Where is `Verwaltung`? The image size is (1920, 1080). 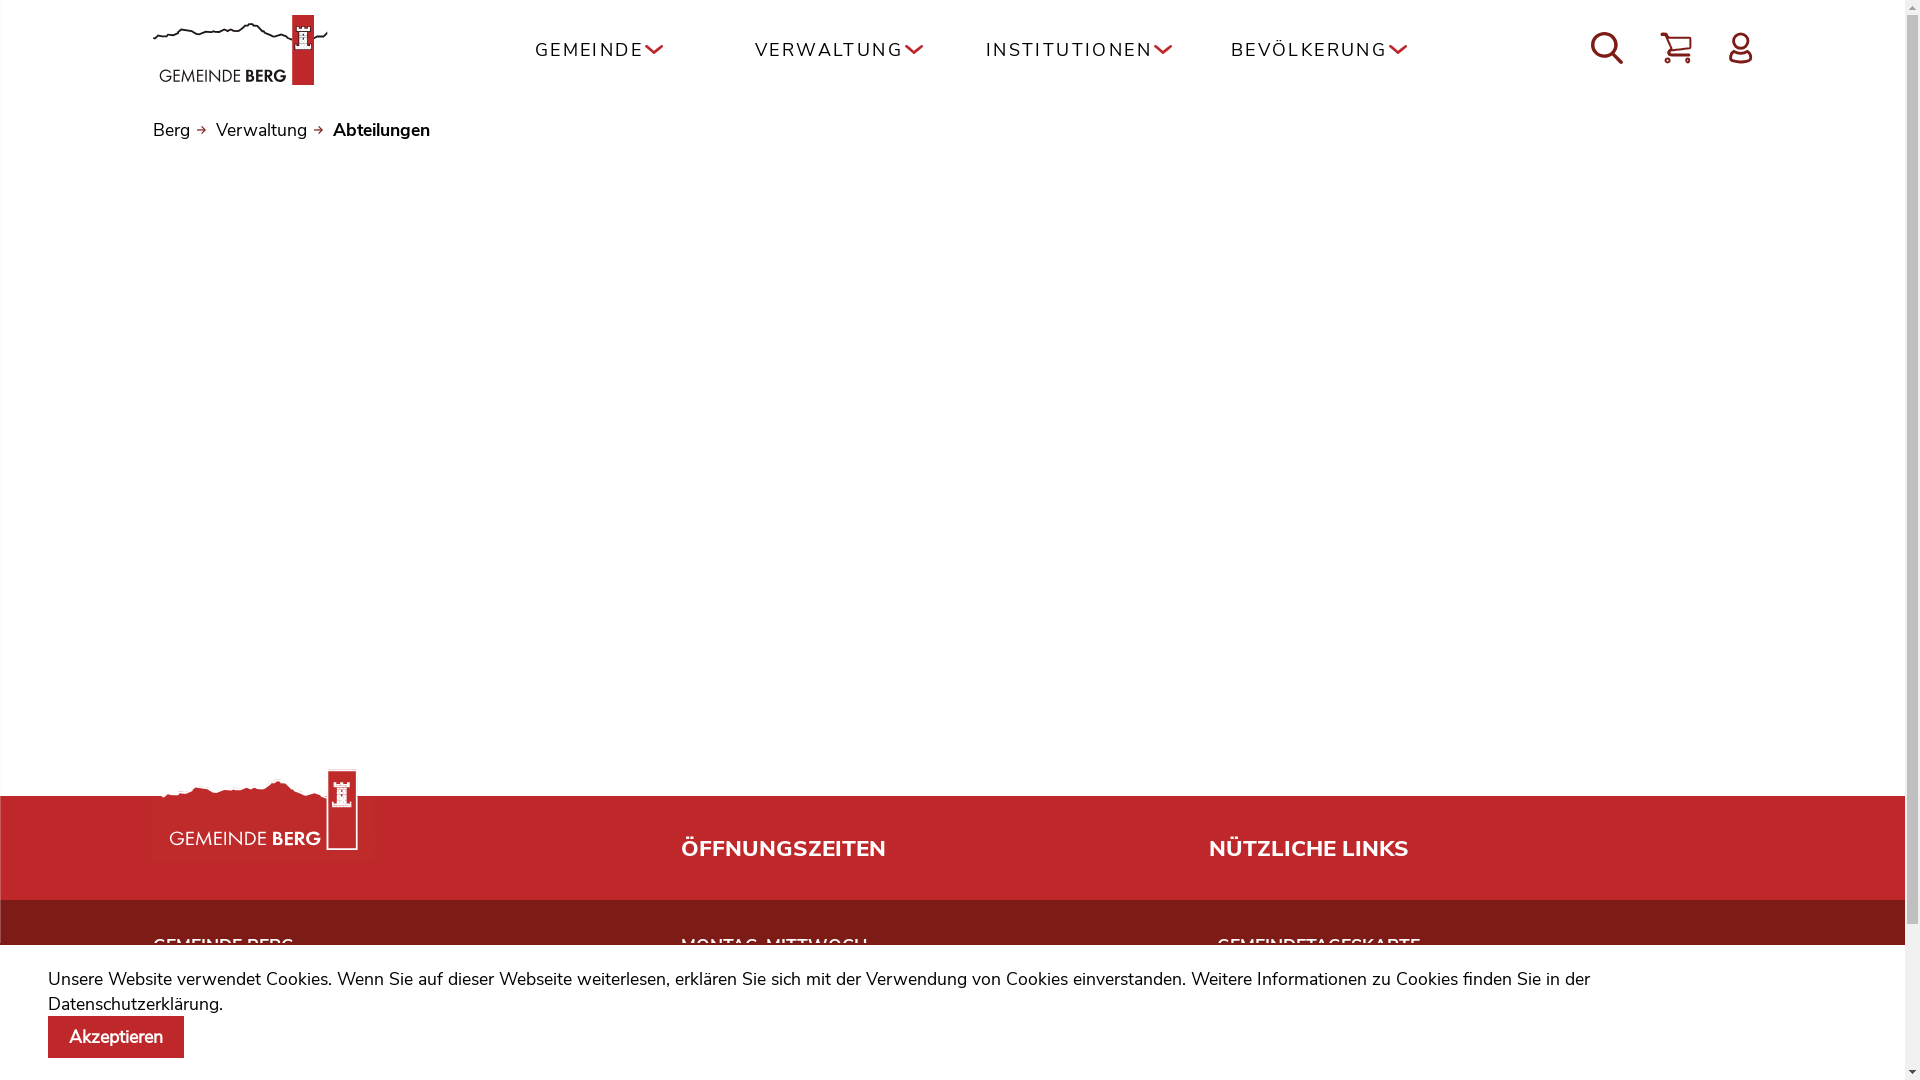
Verwaltung is located at coordinates (270, 130).